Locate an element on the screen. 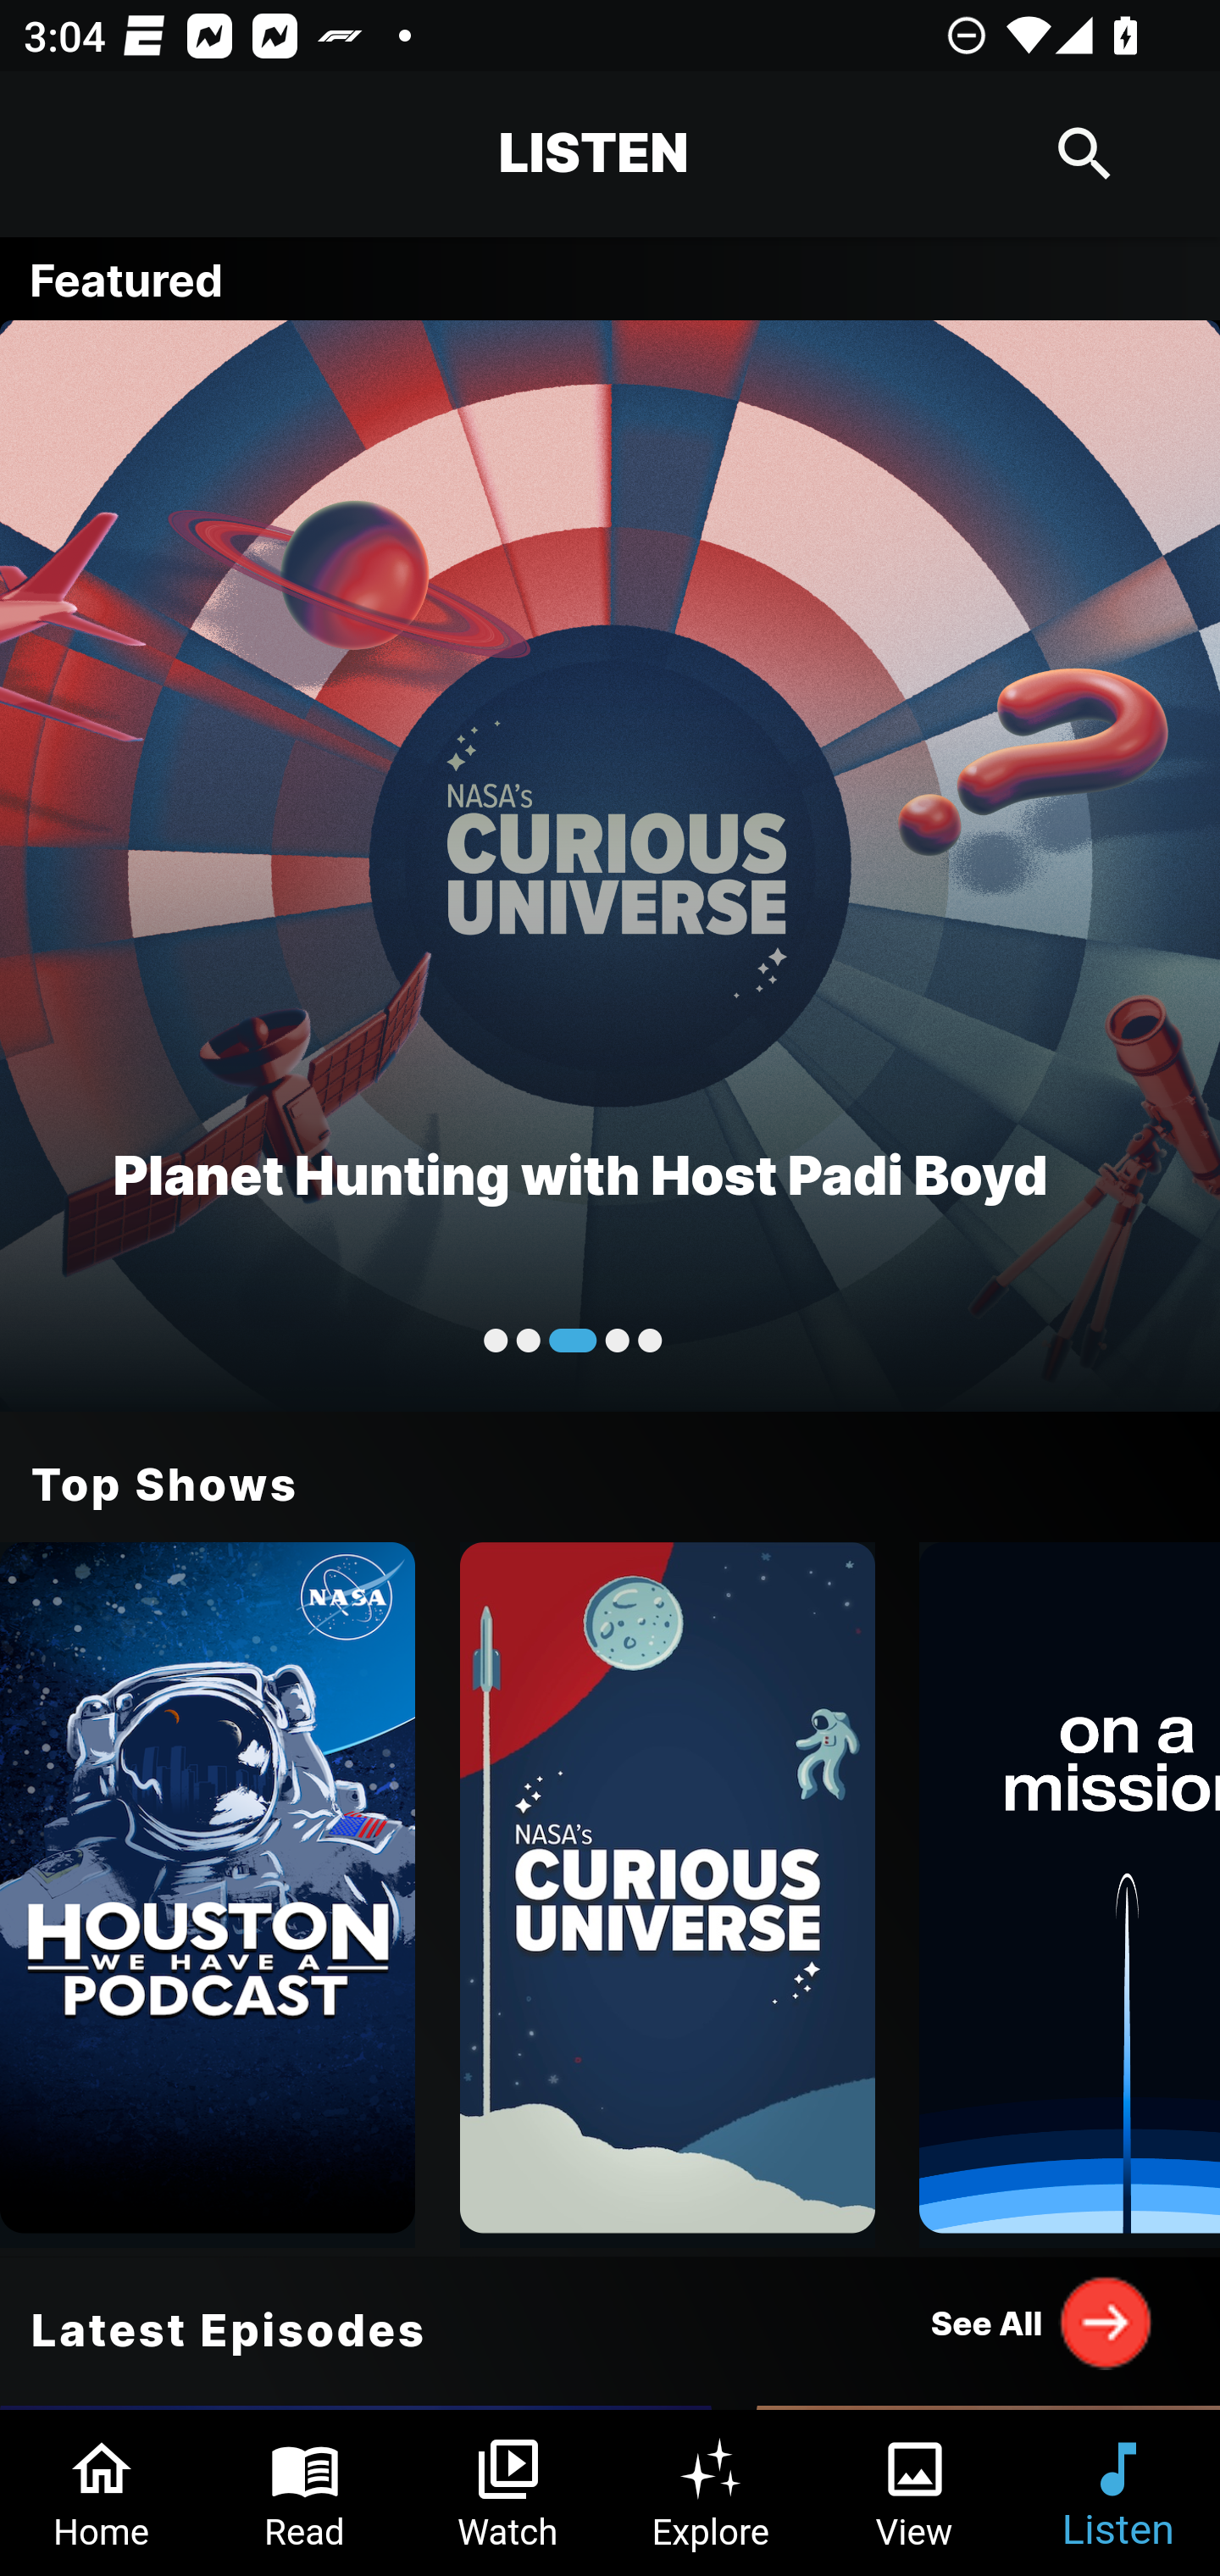 The width and height of the screenshot is (1220, 2576). See All is located at coordinates (1042, 2322).